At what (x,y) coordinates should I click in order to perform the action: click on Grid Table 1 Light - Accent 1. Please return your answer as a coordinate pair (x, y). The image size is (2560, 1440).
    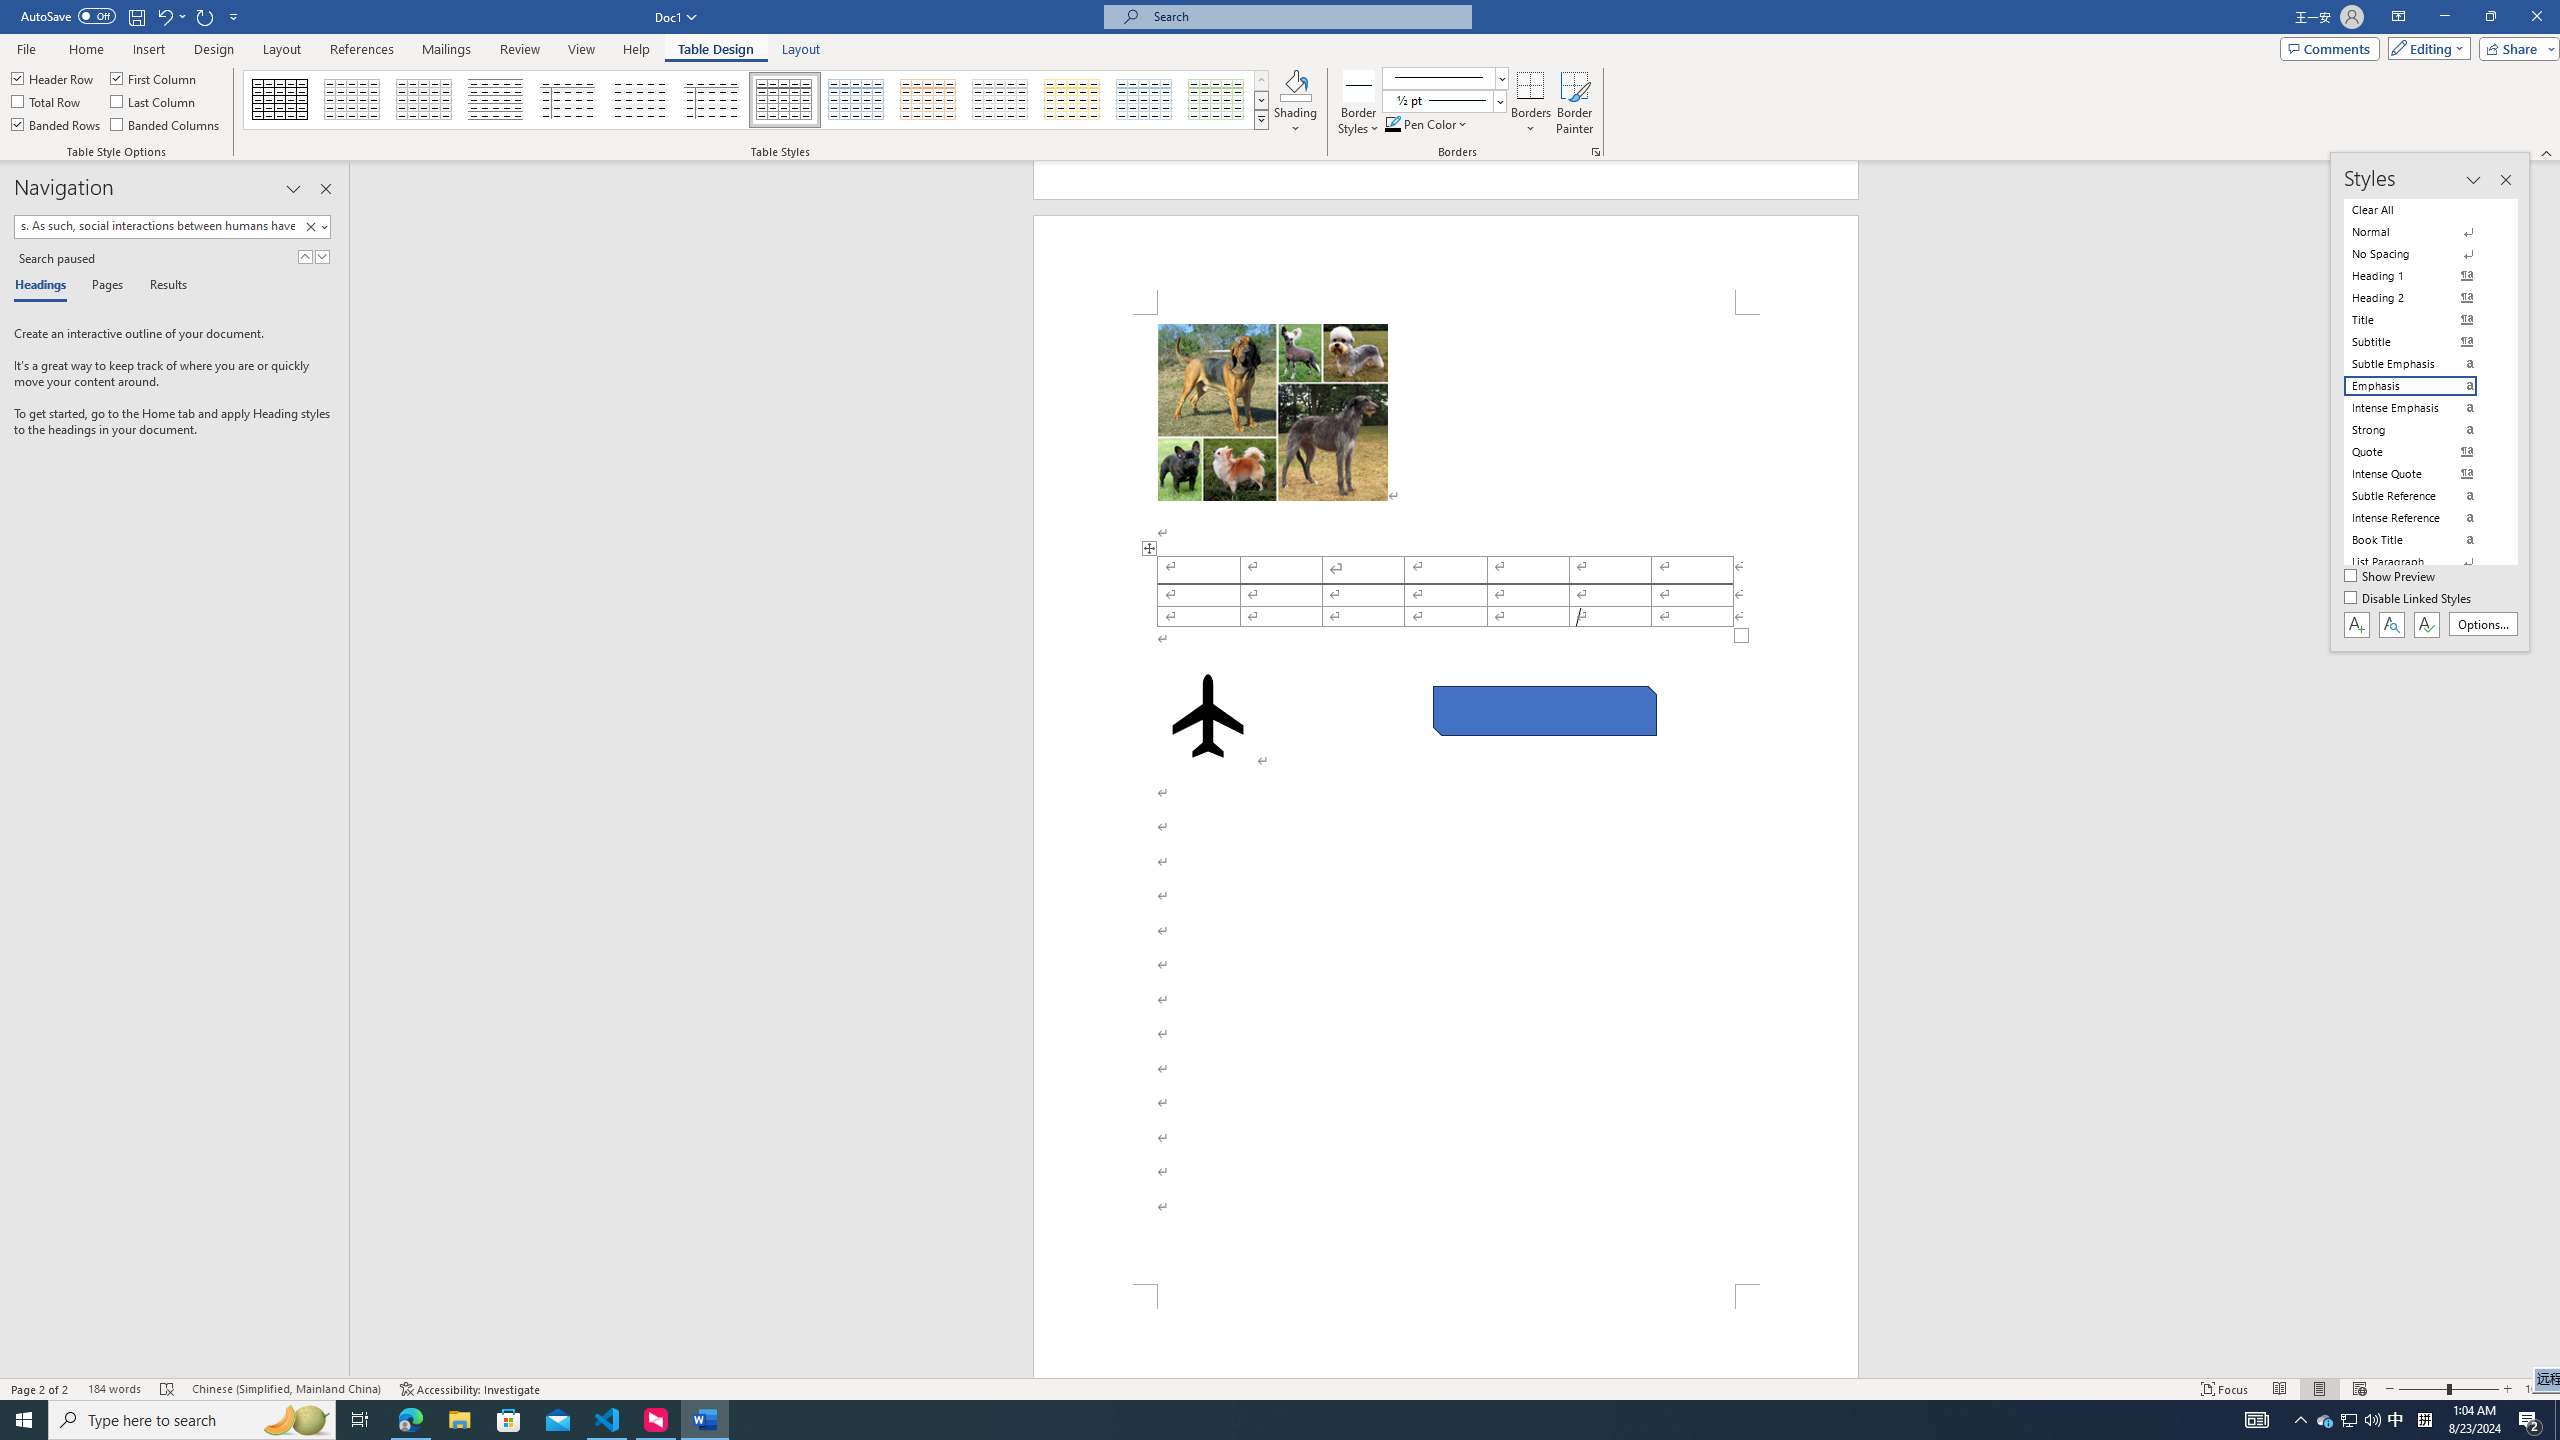
    Looking at the image, I should click on (857, 100).